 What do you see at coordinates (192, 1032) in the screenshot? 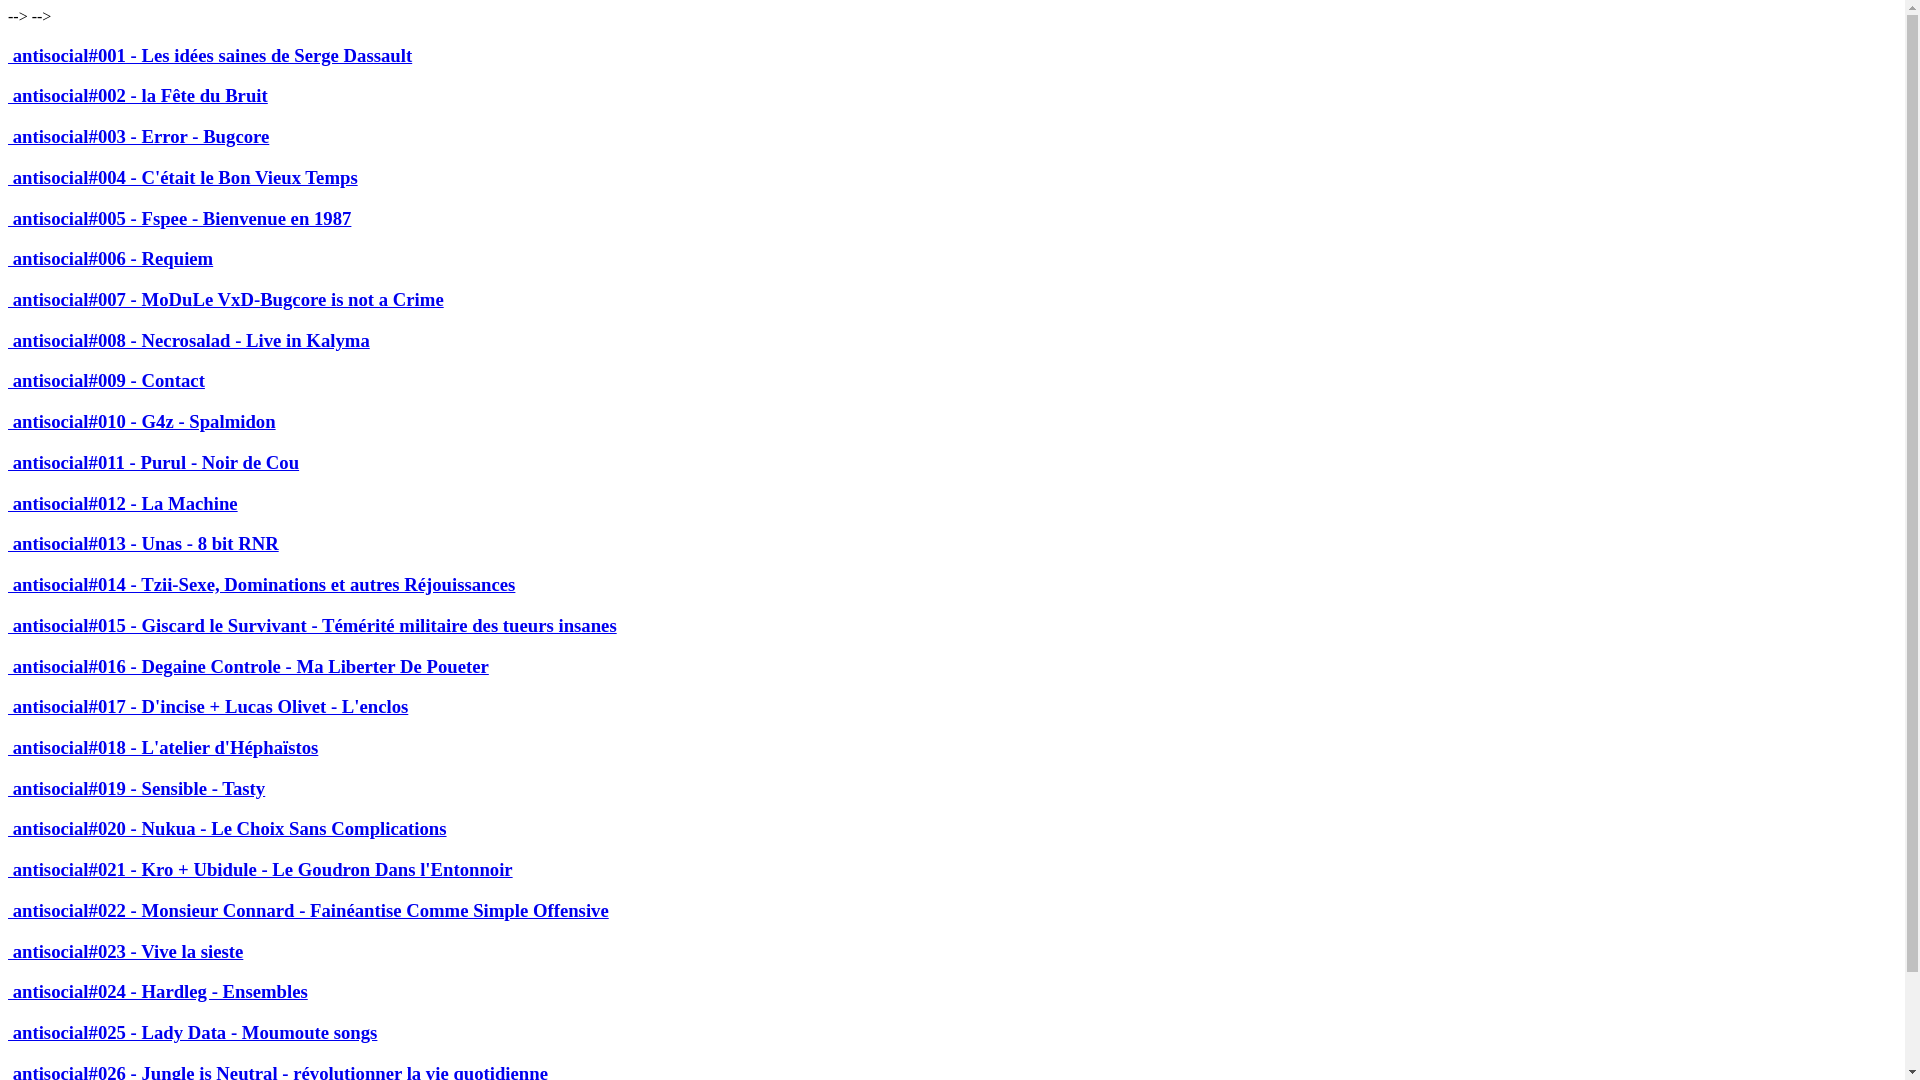
I see ` antisocial#025 - Lady Data - Moumoute songs` at bounding box center [192, 1032].